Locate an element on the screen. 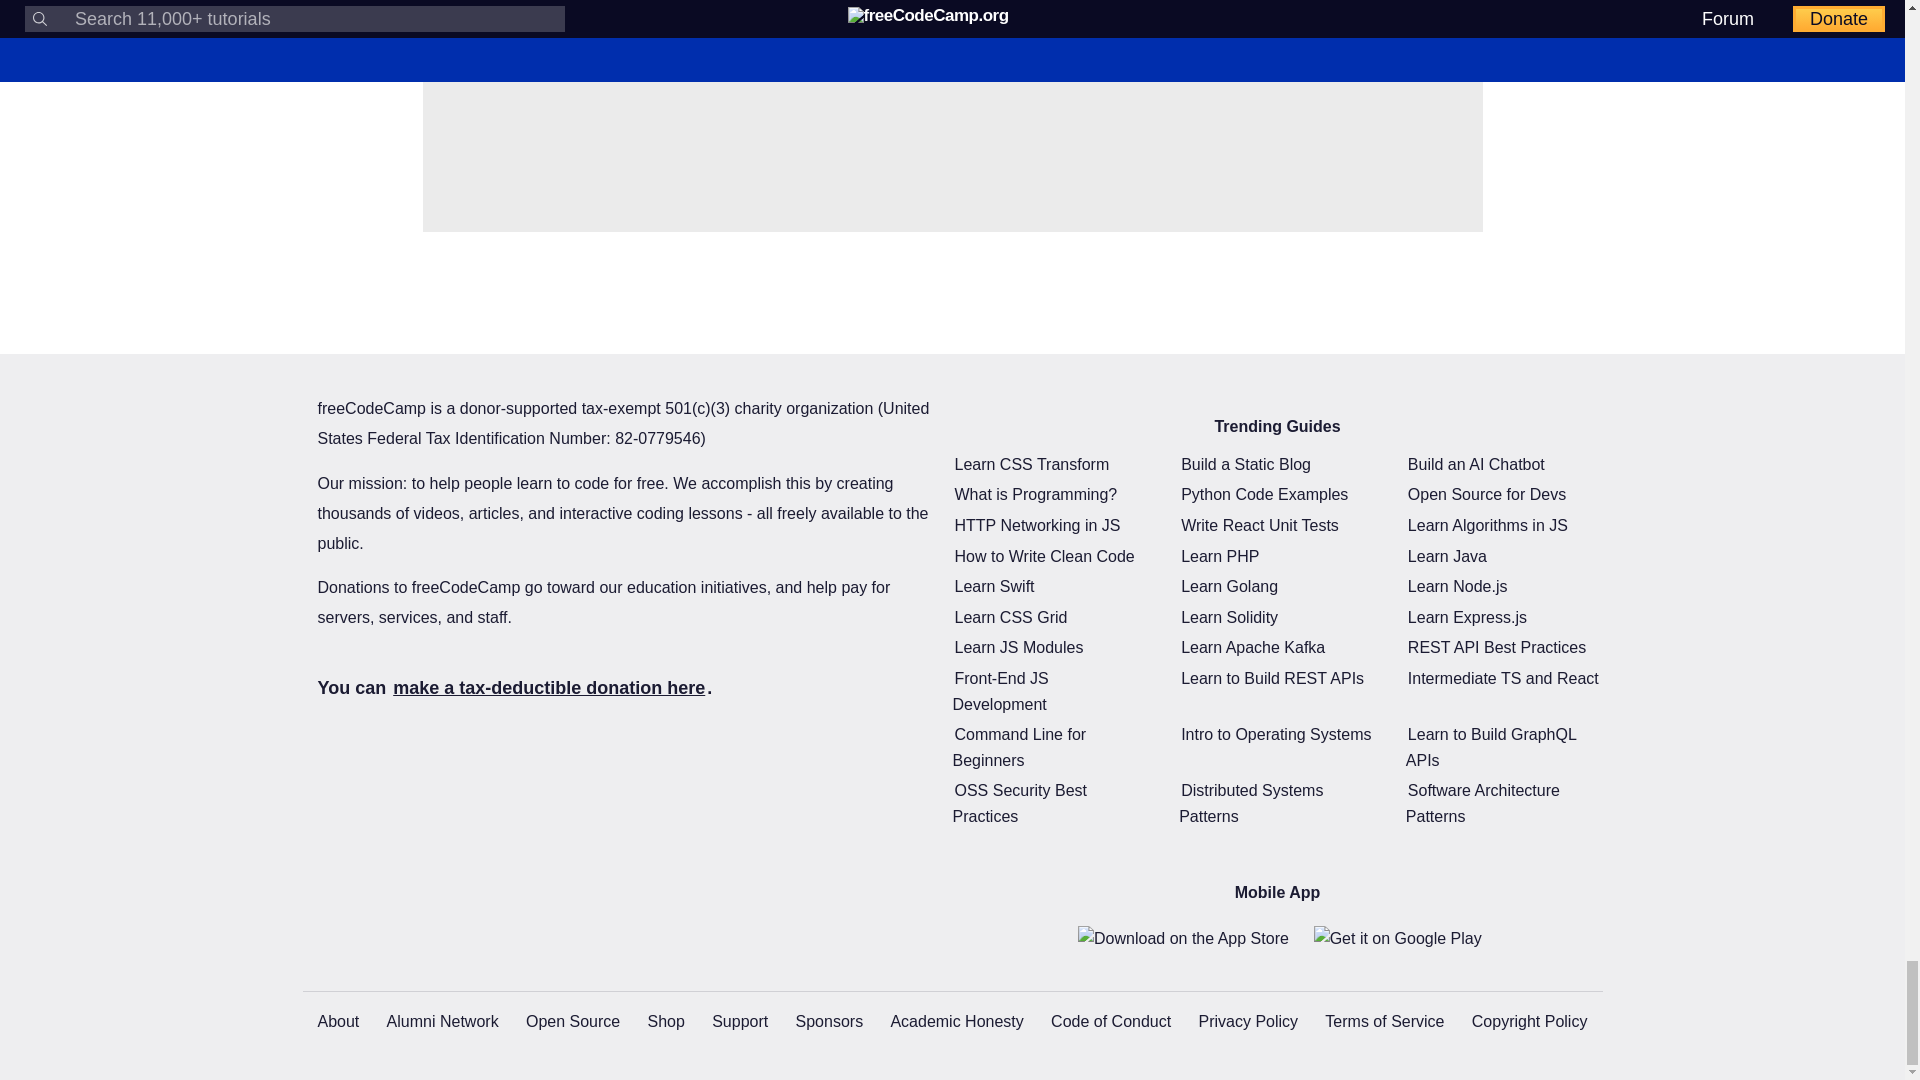 Image resolution: width=1920 pixels, height=1080 pixels. Open Source for Devs is located at coordinates (1486, 494).